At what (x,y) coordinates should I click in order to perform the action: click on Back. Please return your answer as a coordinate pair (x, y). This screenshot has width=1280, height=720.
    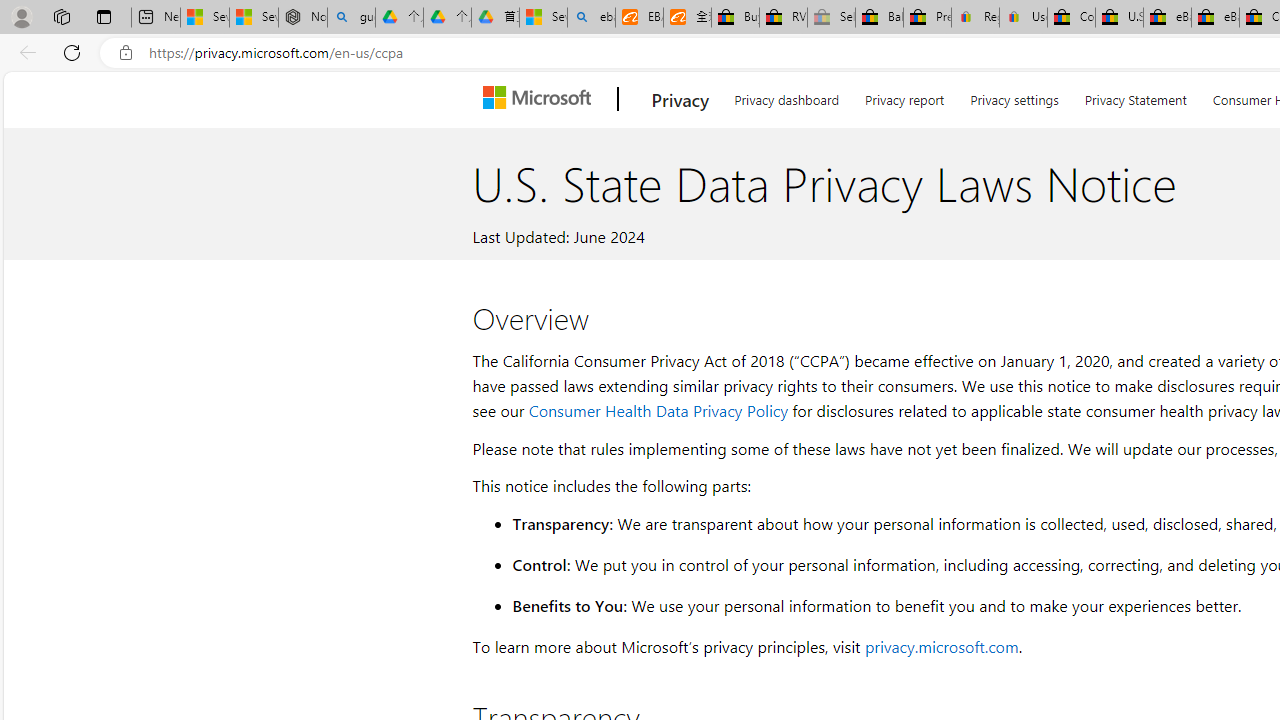
    Looking at the image, I should click on (24, 52).